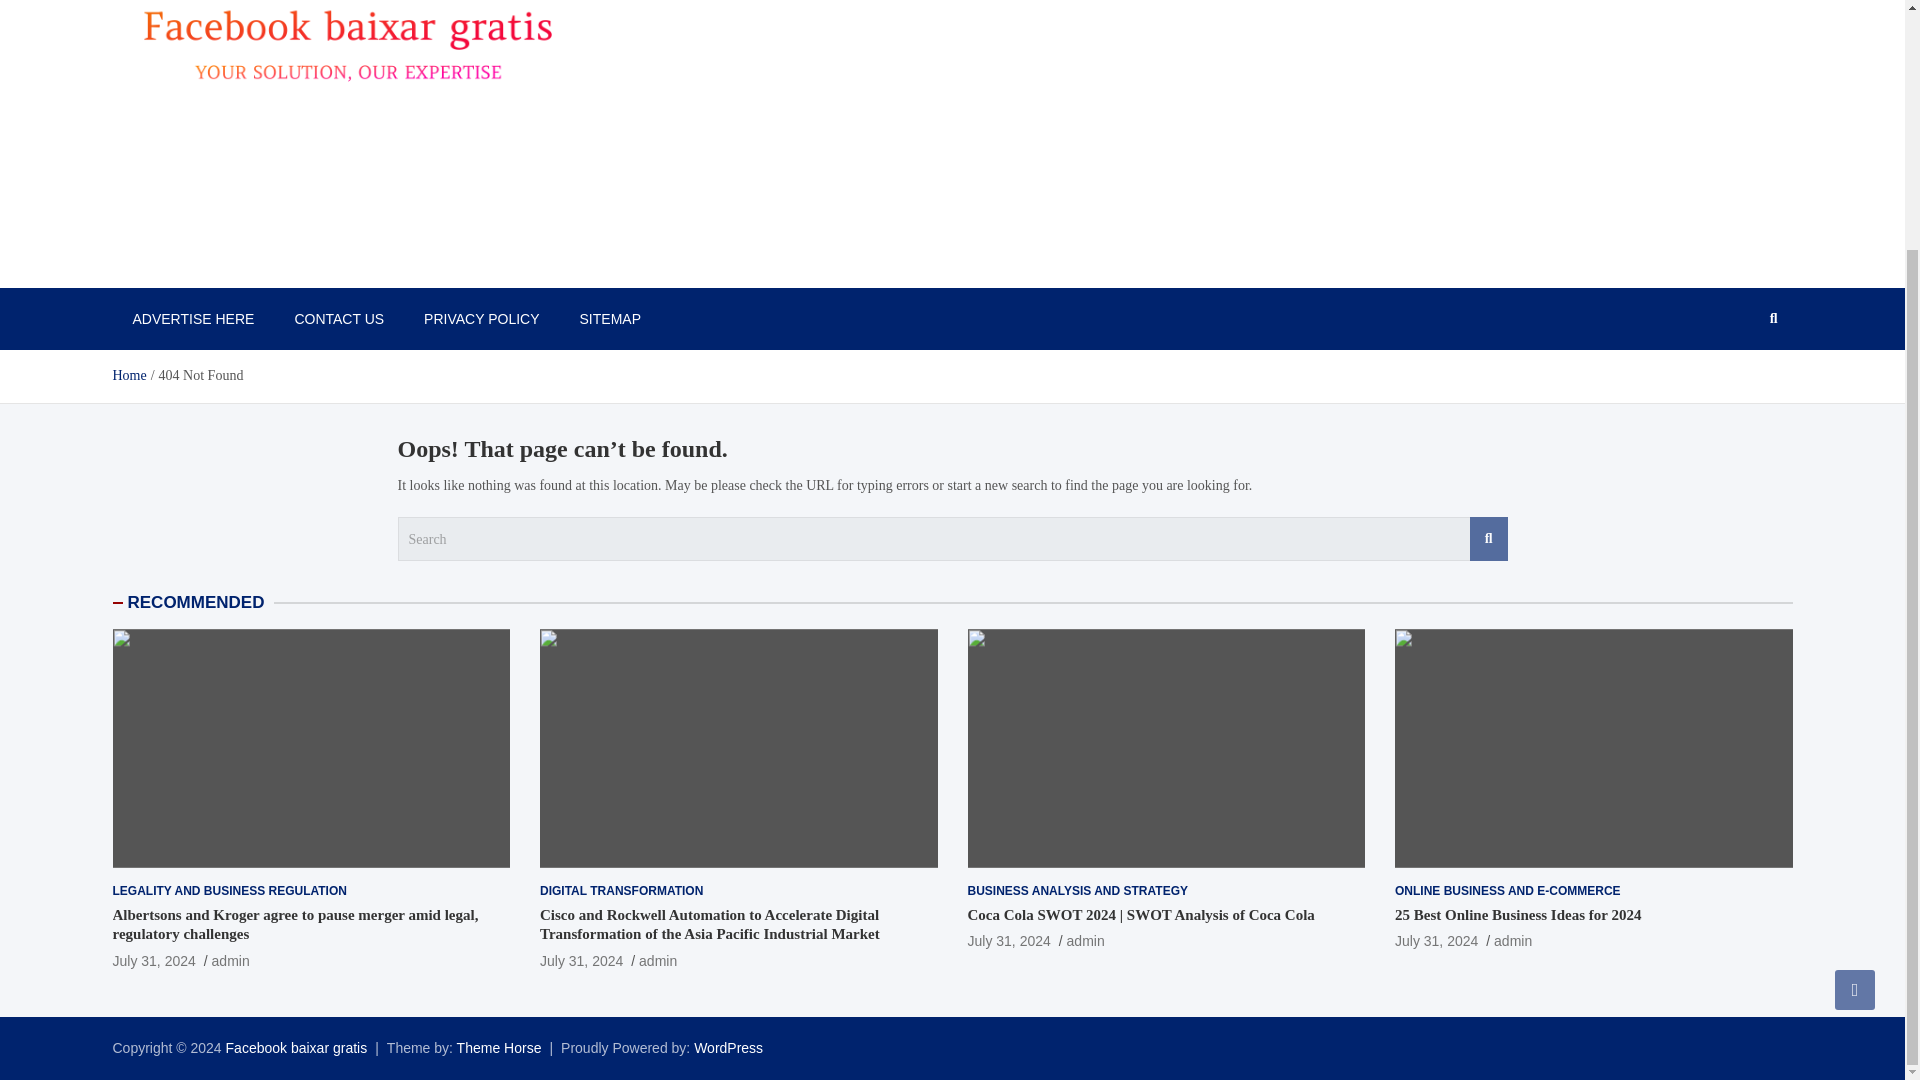 The height and width of the screenshot is (1080, 1920). I want to click on July 31, 2024, so click(580, 960).